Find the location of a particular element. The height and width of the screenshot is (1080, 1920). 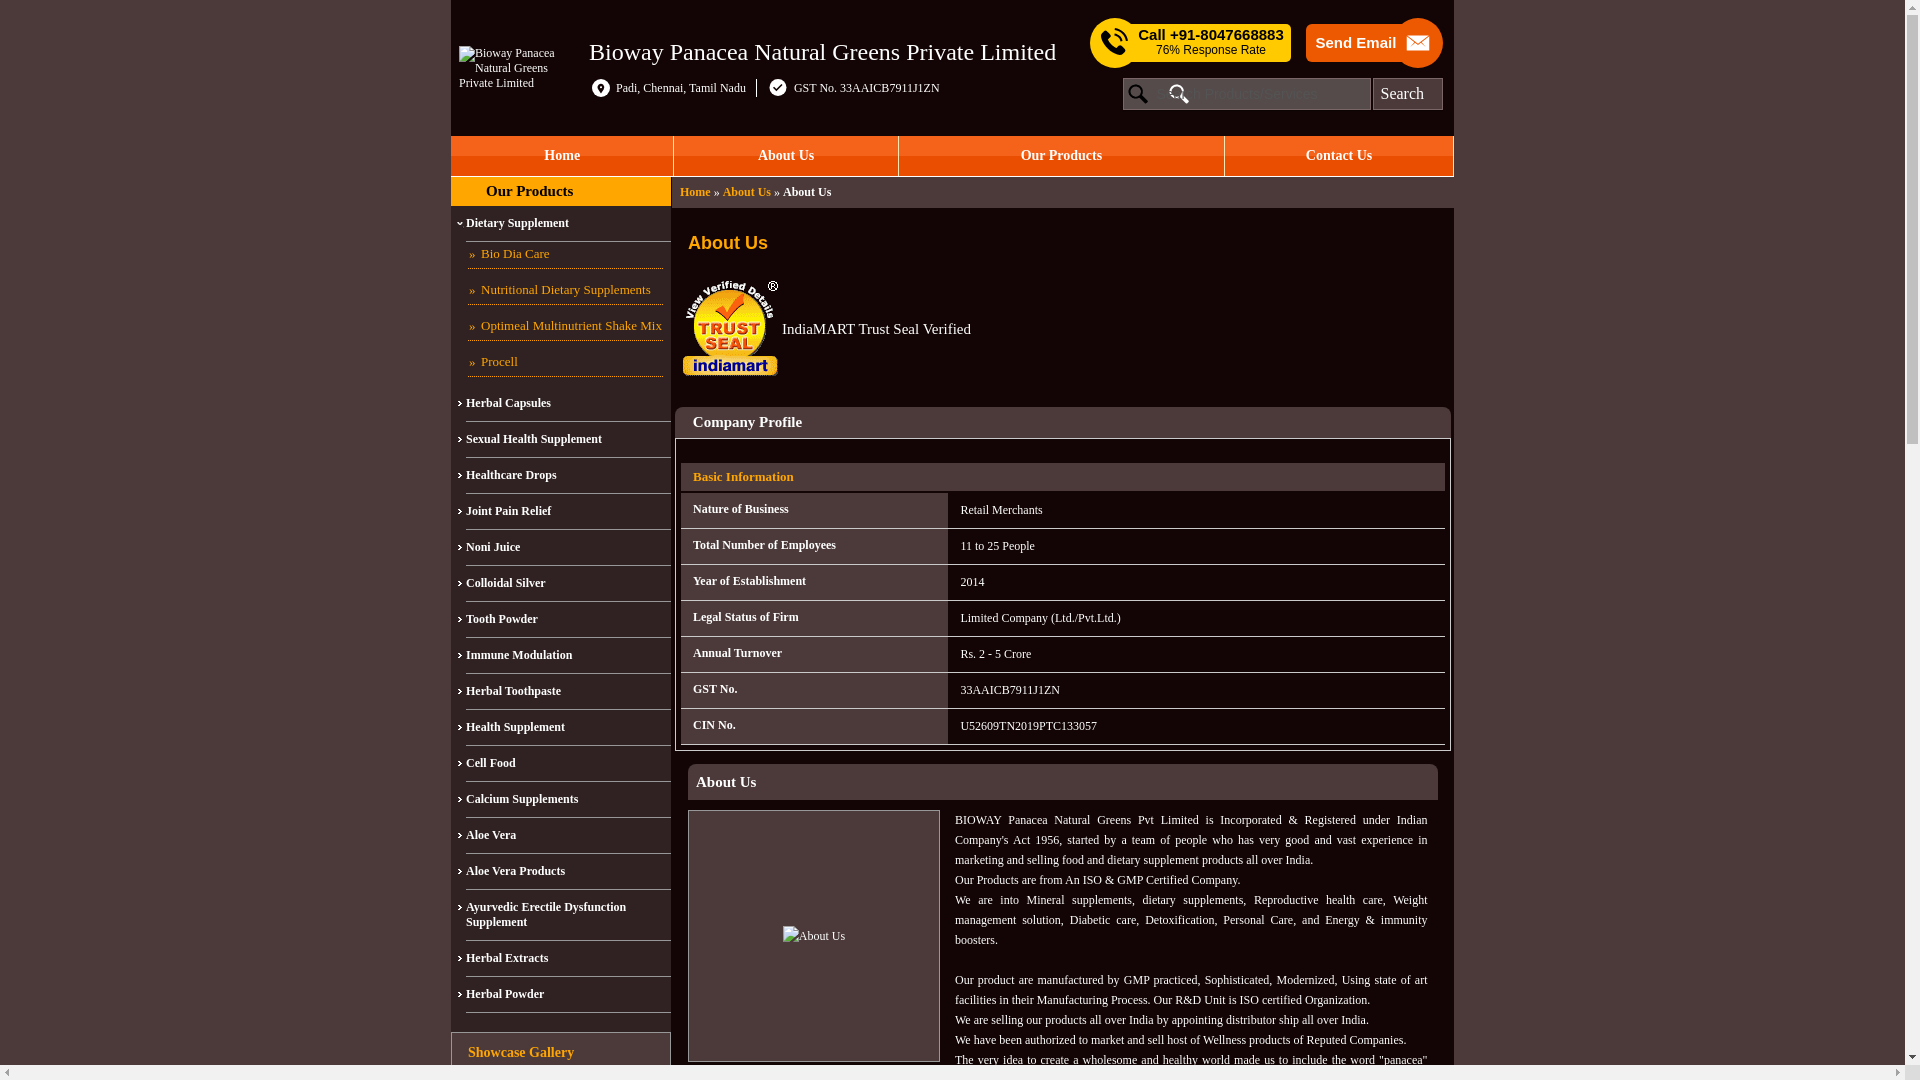

About Us is located at coordinates (784, 156).